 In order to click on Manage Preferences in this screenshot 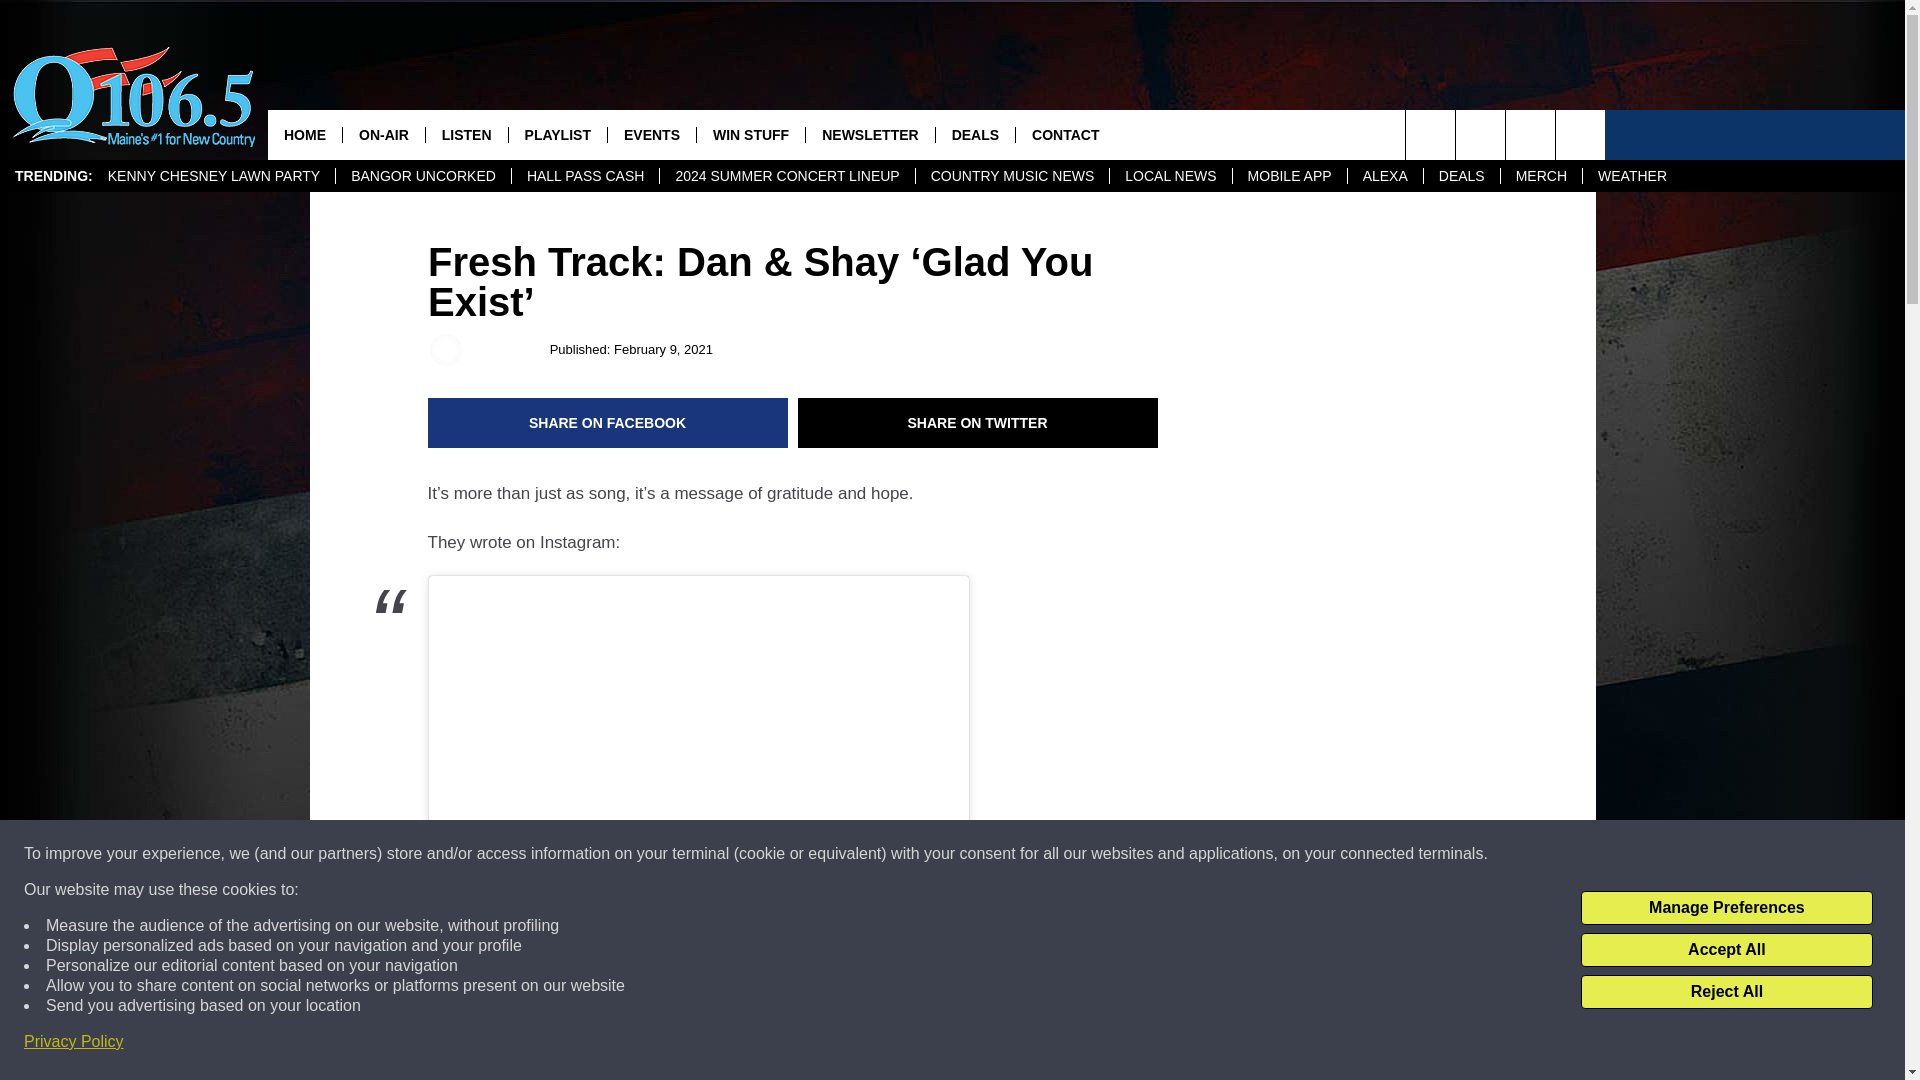, I will do `click(1726, 908)`.